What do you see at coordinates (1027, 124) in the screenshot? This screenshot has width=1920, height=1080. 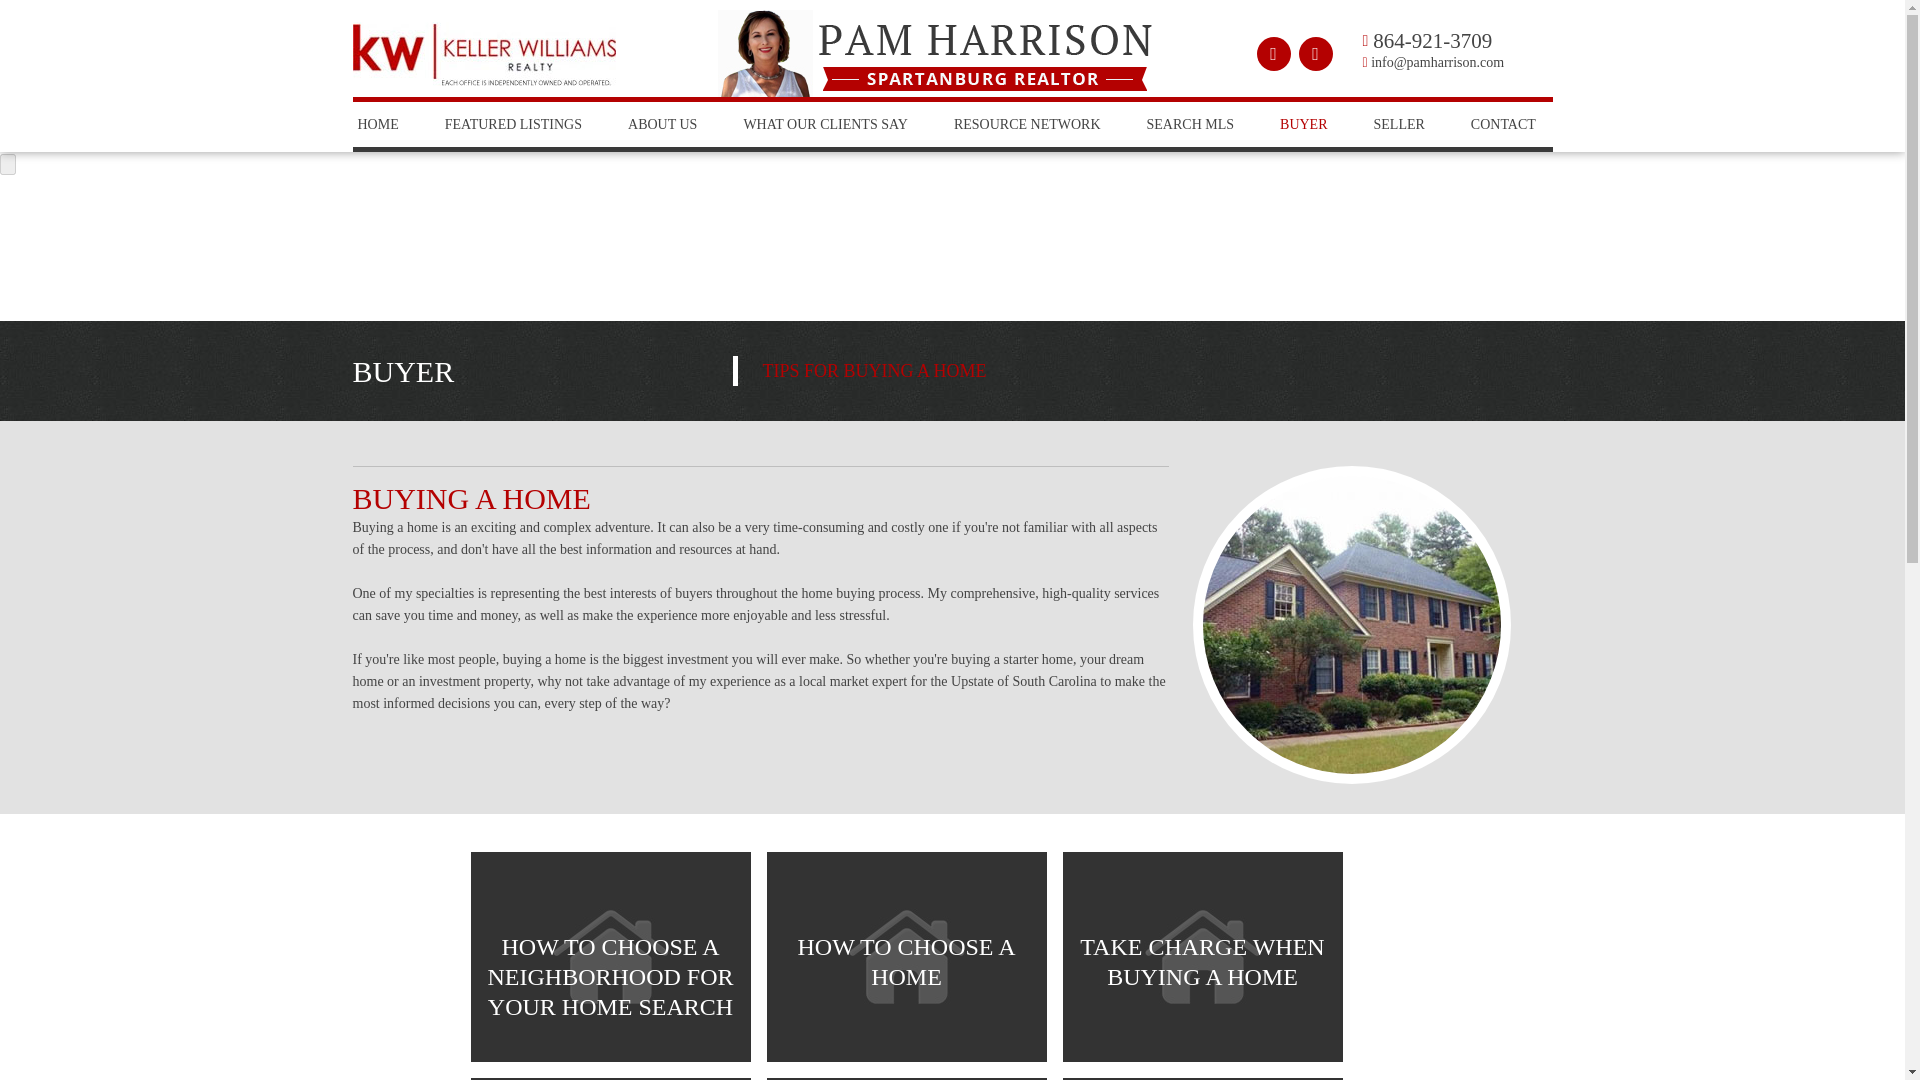 I see `RESOURCE NETWORK` at bounding box center [1027, 124].